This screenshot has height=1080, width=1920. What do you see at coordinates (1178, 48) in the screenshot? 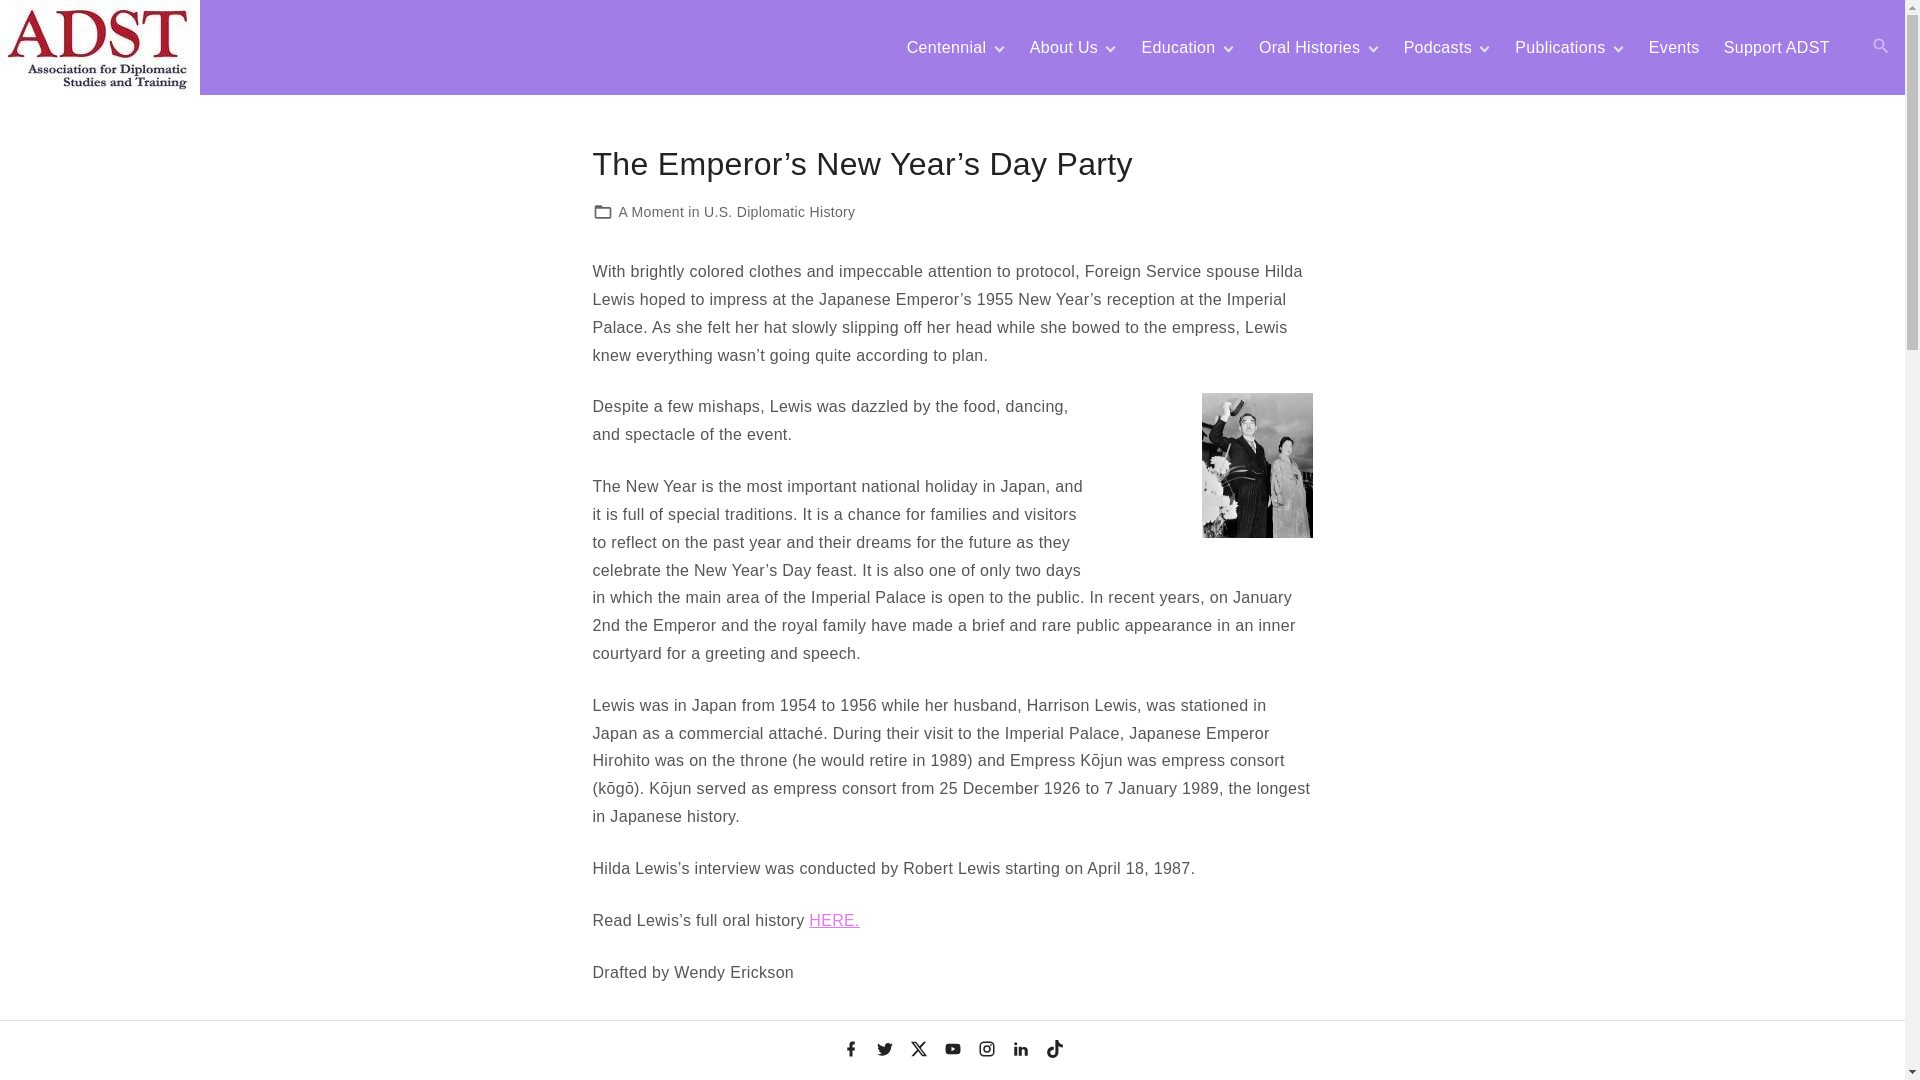
I see `Education` at bounding box center [1178, 48].